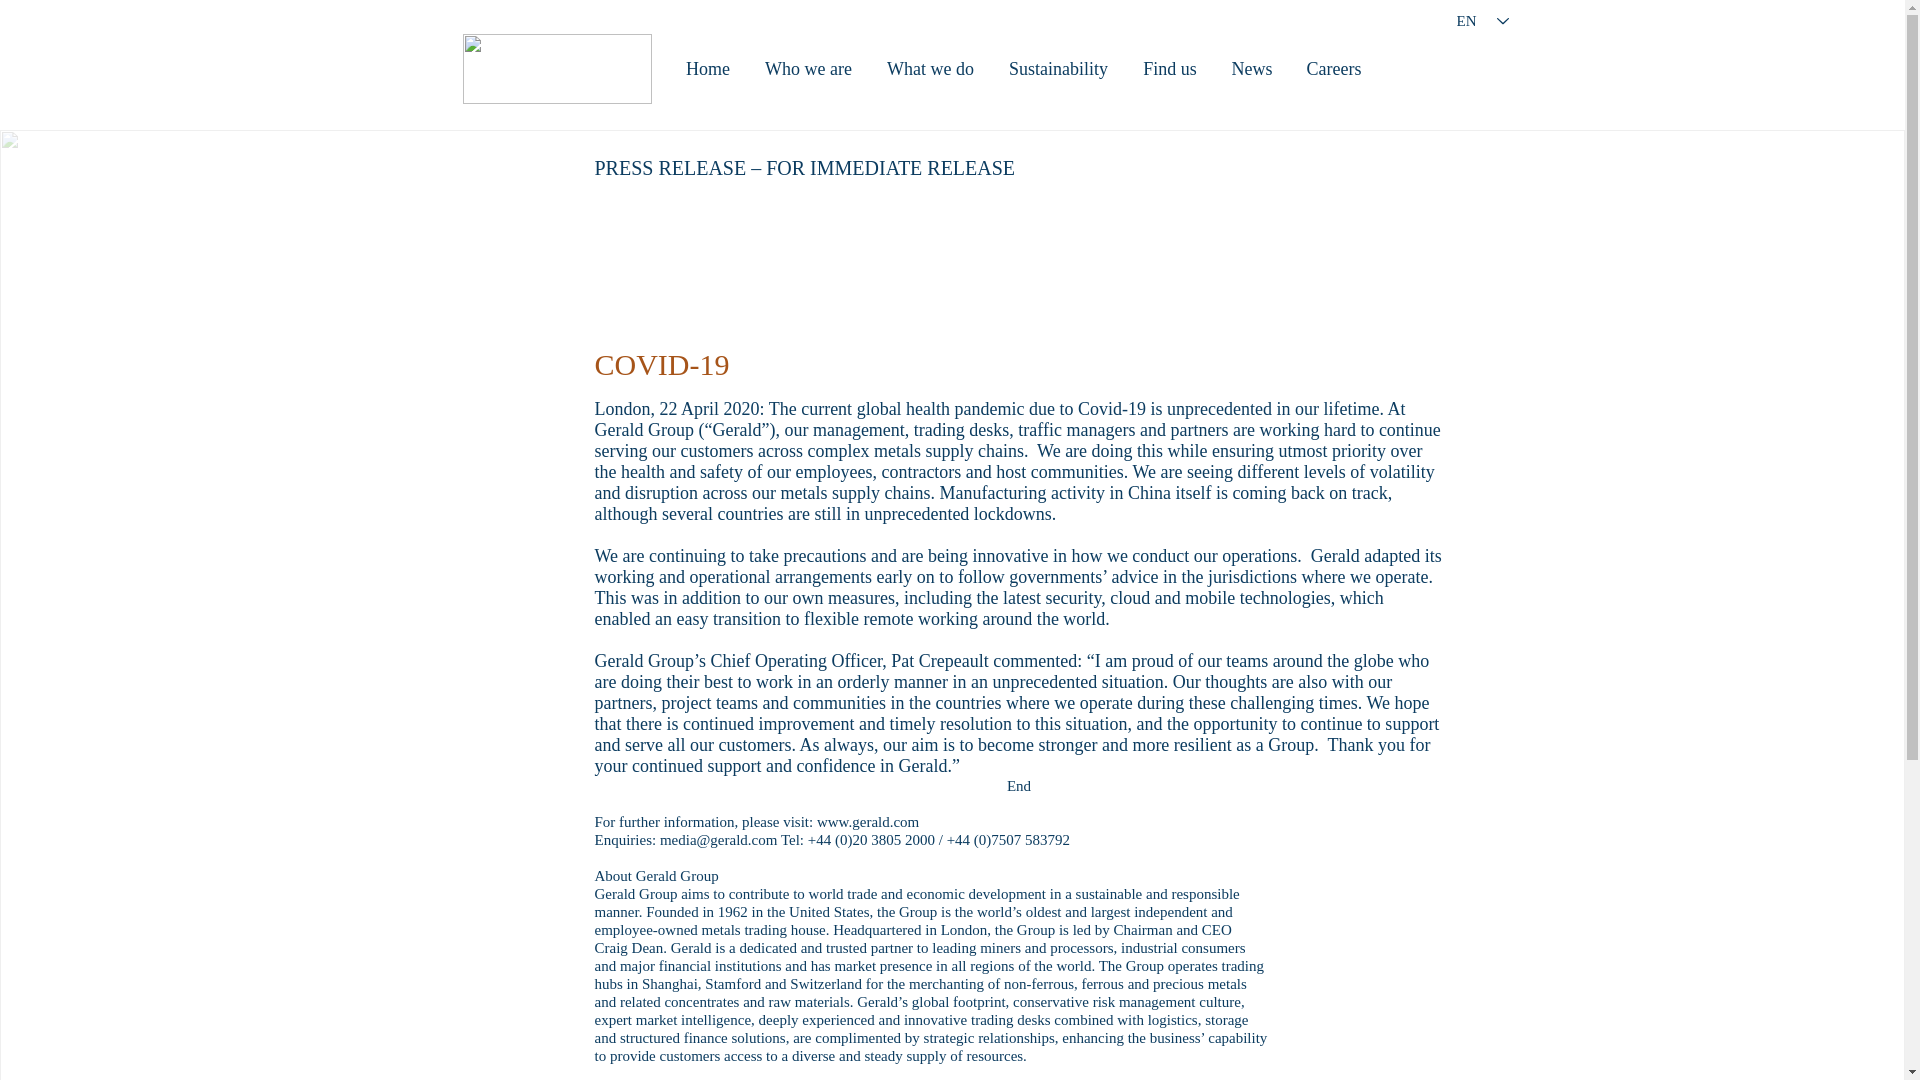 Image resolution: width=1920 pixels, height=1080 pixels. Describe the element at coordinates (556, 68) in the screenshot. I see `Gerald Logo RGB Full Colour.jpg` at that location.